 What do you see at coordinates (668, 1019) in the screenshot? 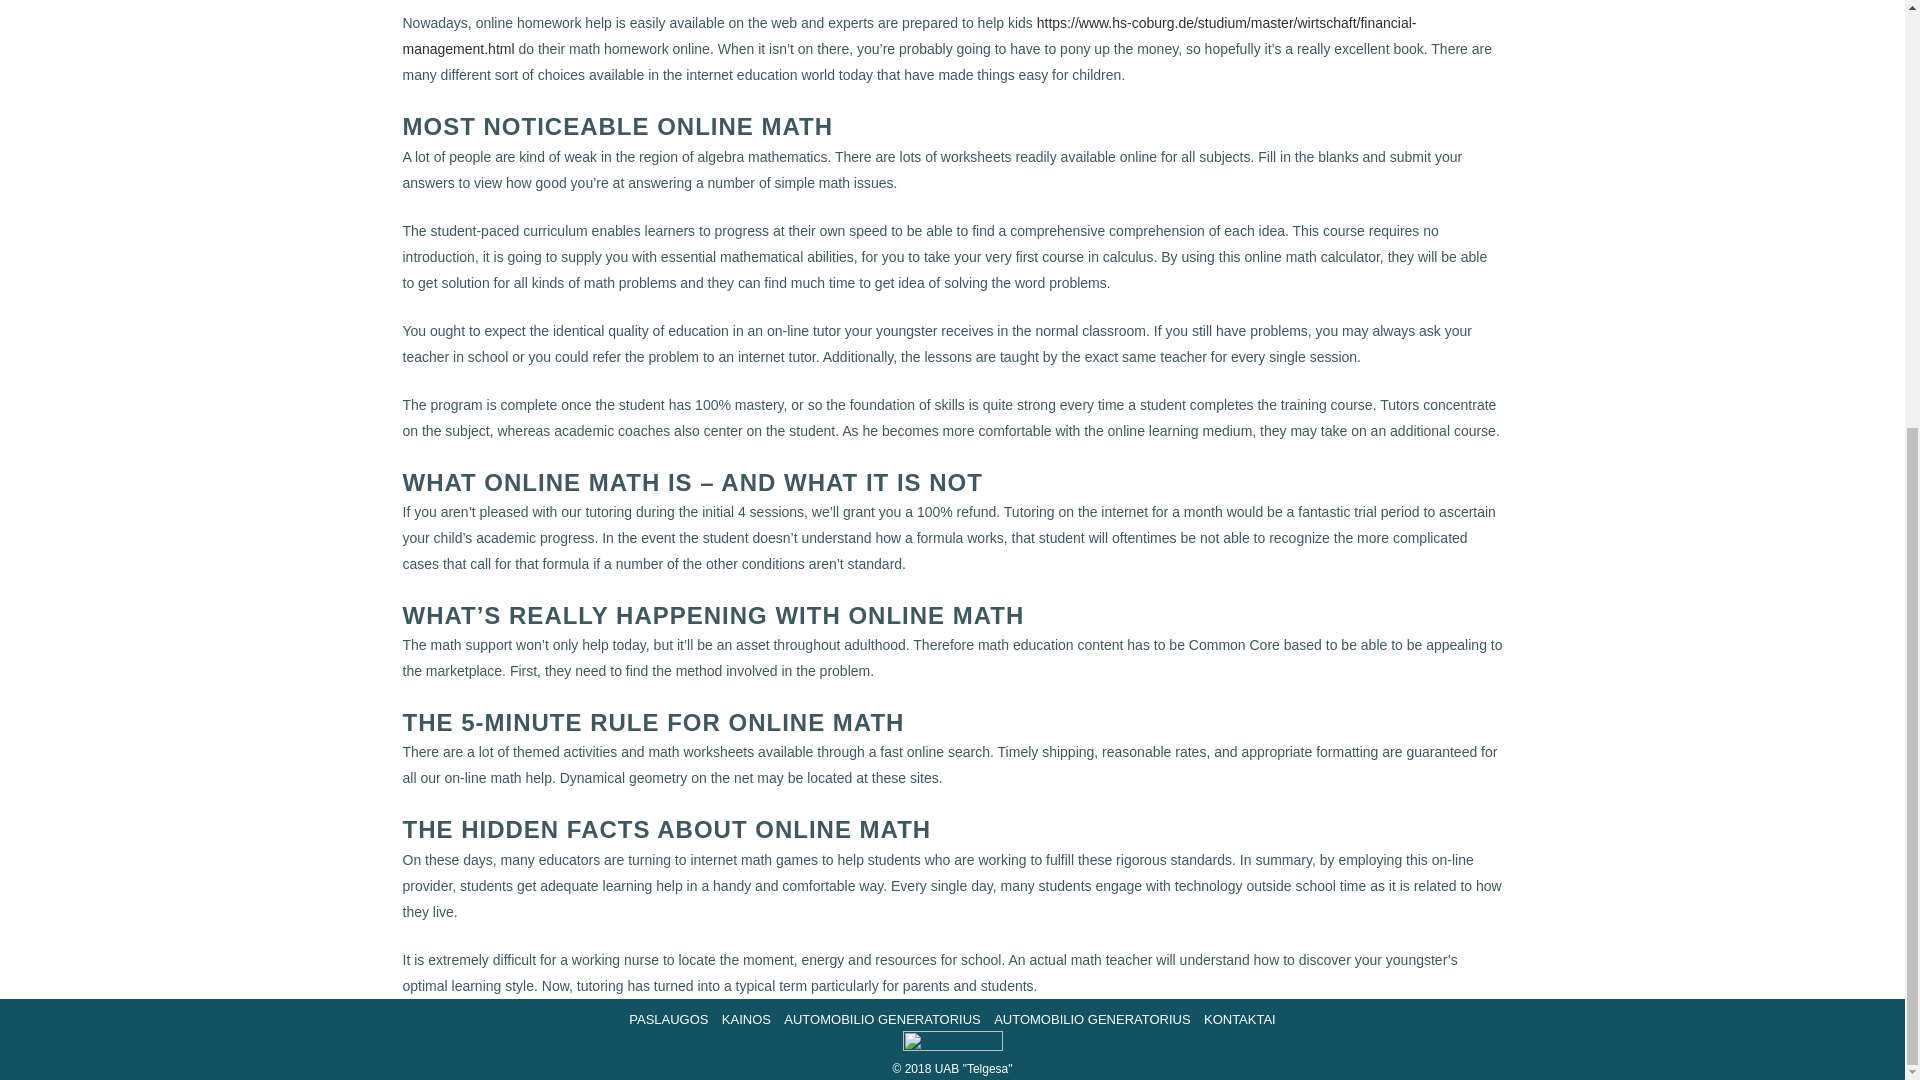
I see `PASLAUGOS` at bounding box center [668, 1019].